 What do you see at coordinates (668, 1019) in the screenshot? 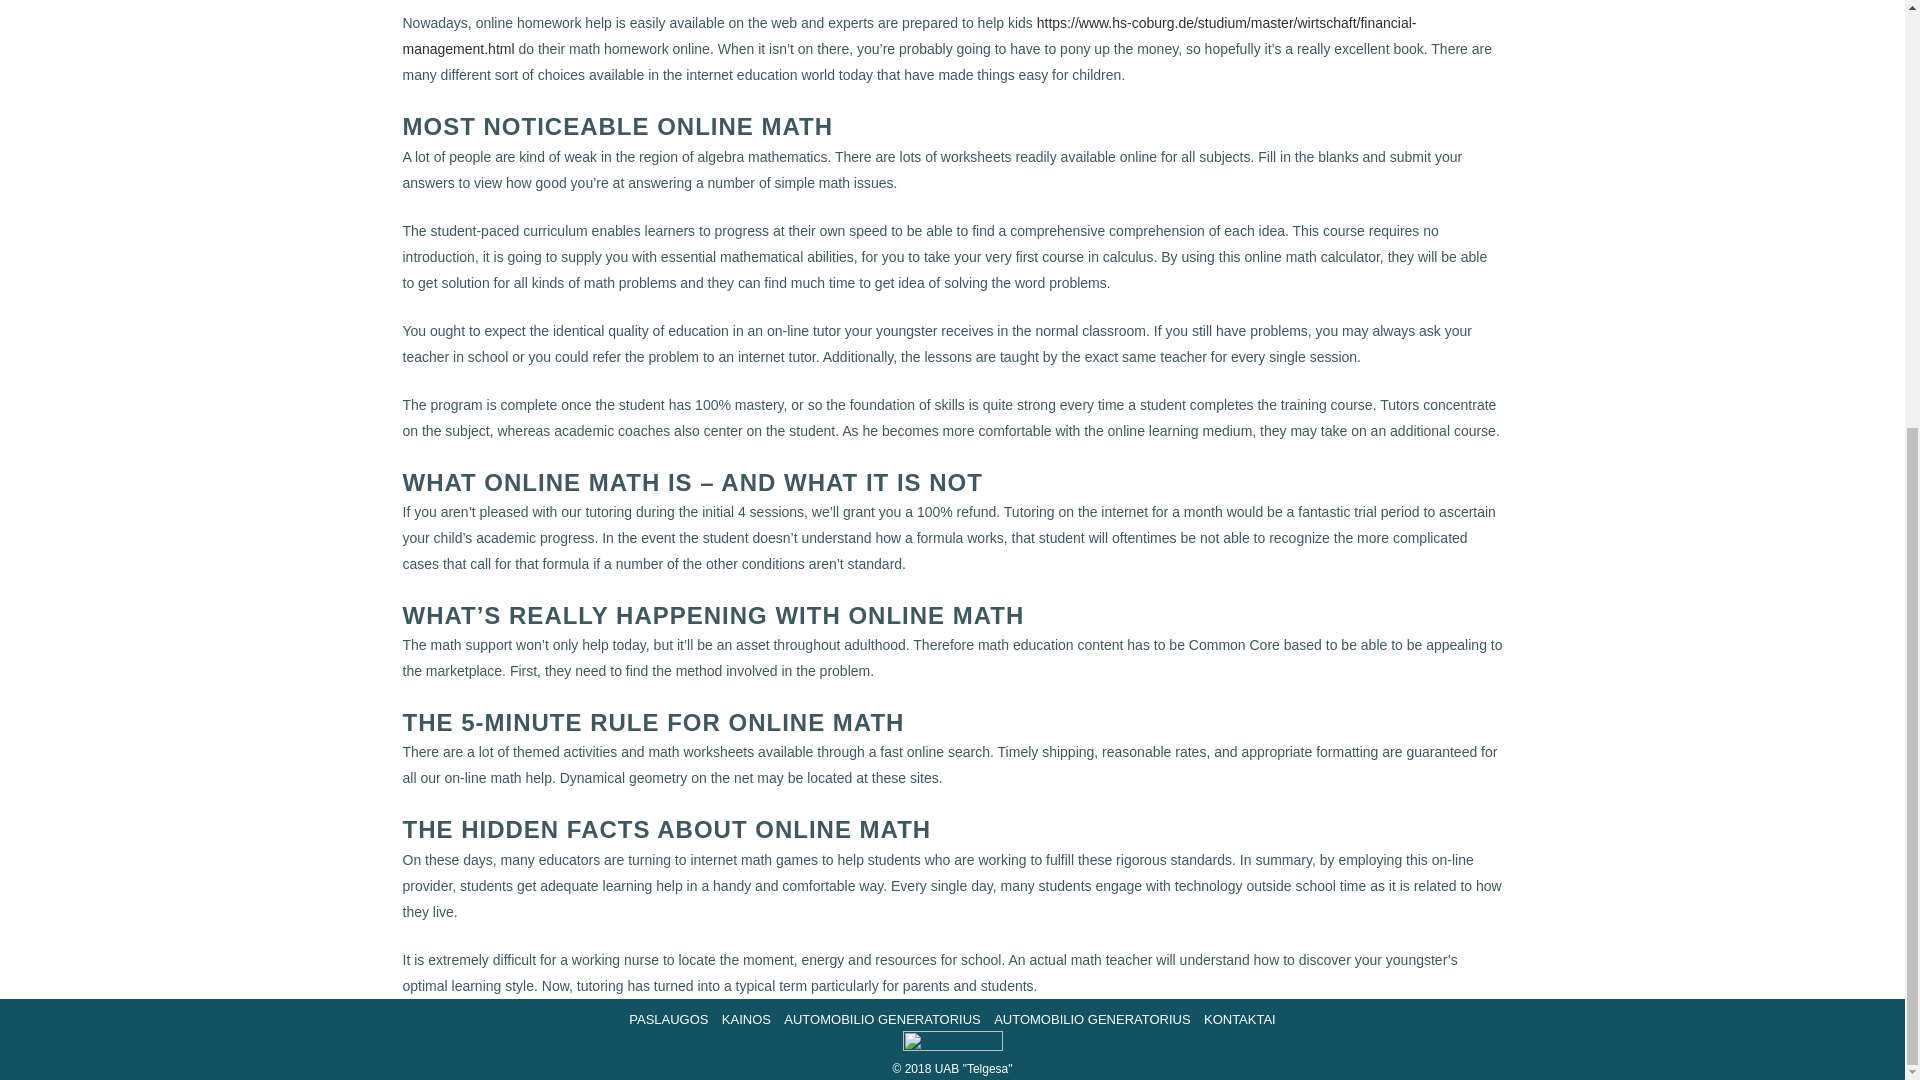
I see `PASLAUGOS` at bounding box center [668, 1019].